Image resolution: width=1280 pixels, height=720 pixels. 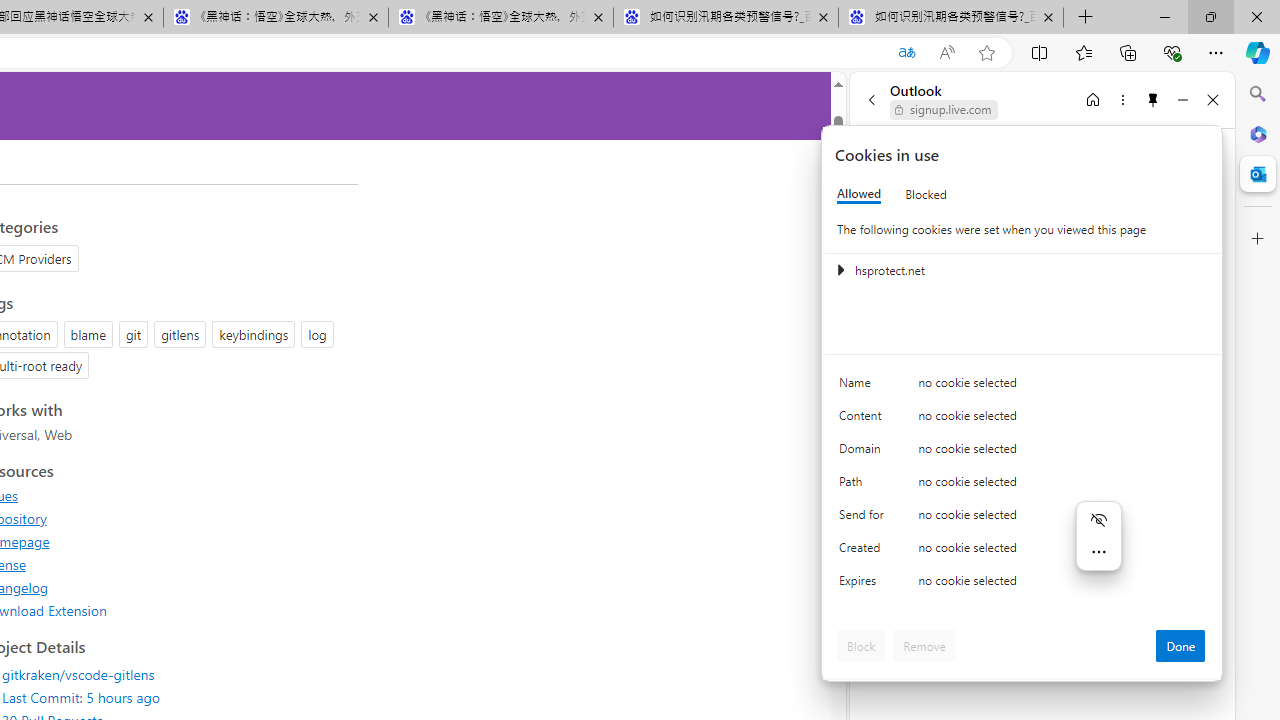 What do you see at coordinates (864, 486) in the screenshot?
I see `Path` at bounding box center [864, 486].